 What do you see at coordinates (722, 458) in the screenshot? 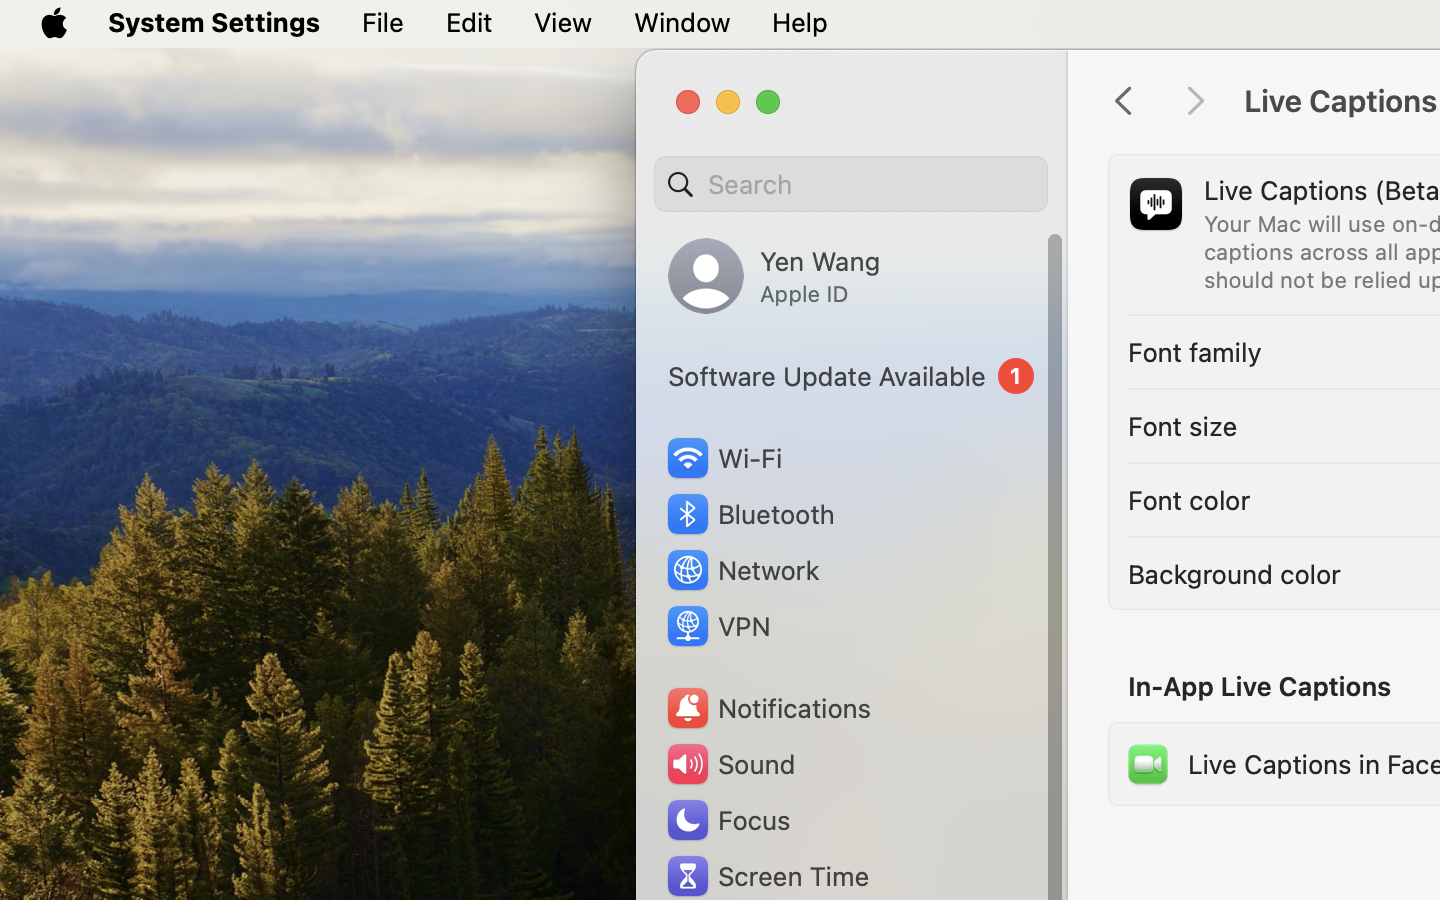
I see `Wi‑Fi` at bounding box center [722, 458].